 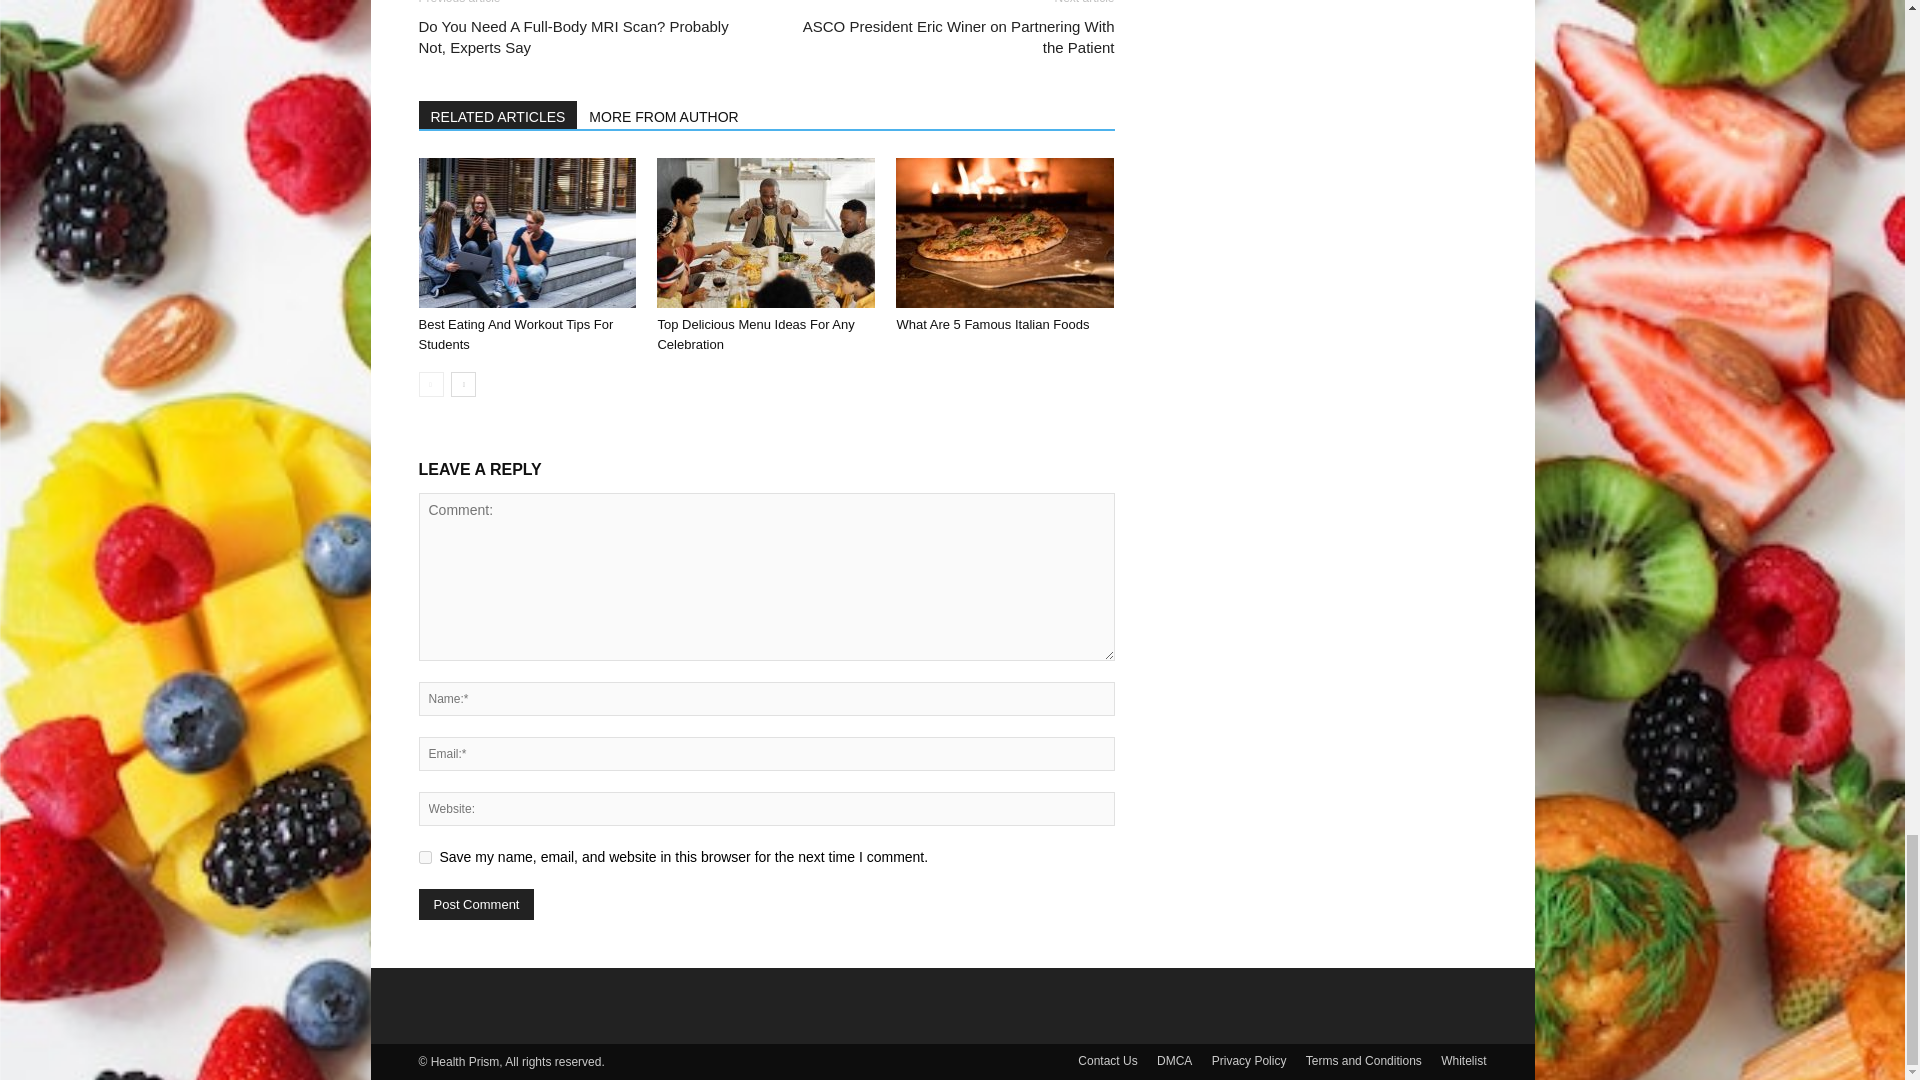 What do you see at coordinates (515, 334) in the screenshot?
I see `Best Eating And Workout Tips For Students` at bounding box center [515, 334].